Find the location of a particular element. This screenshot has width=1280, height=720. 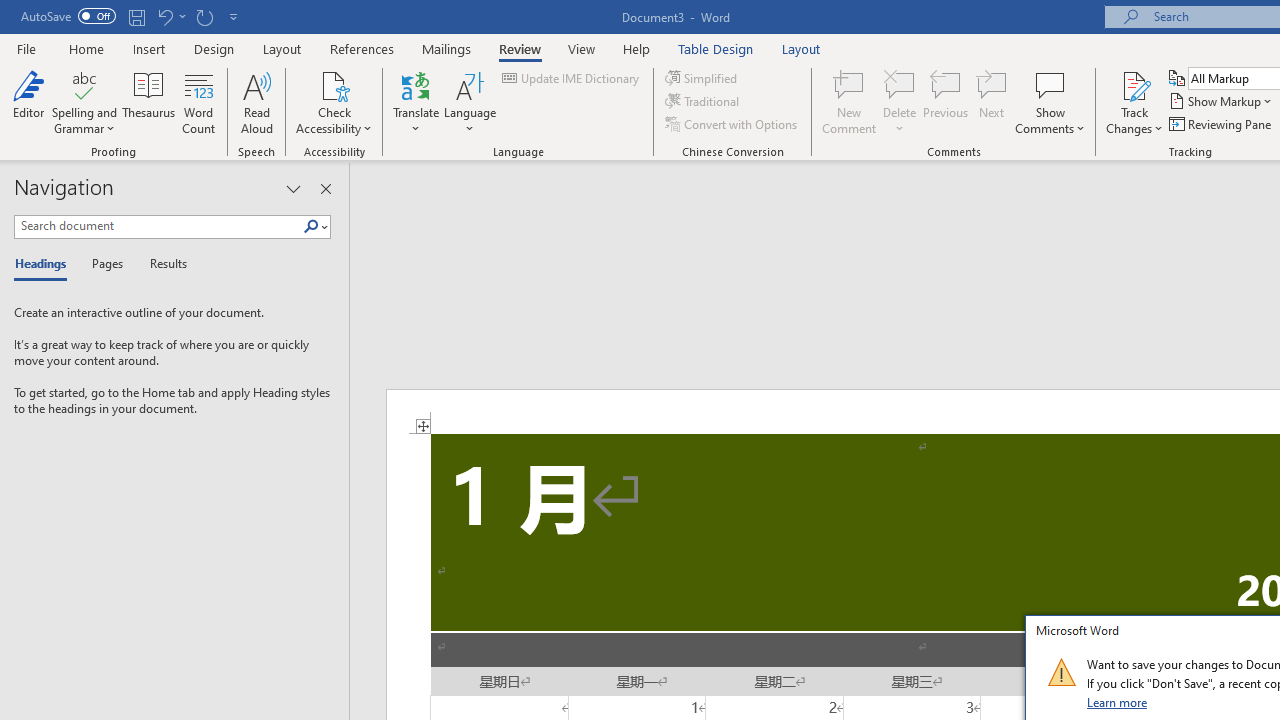

Show Comments is located at coordinates (1050, 102).